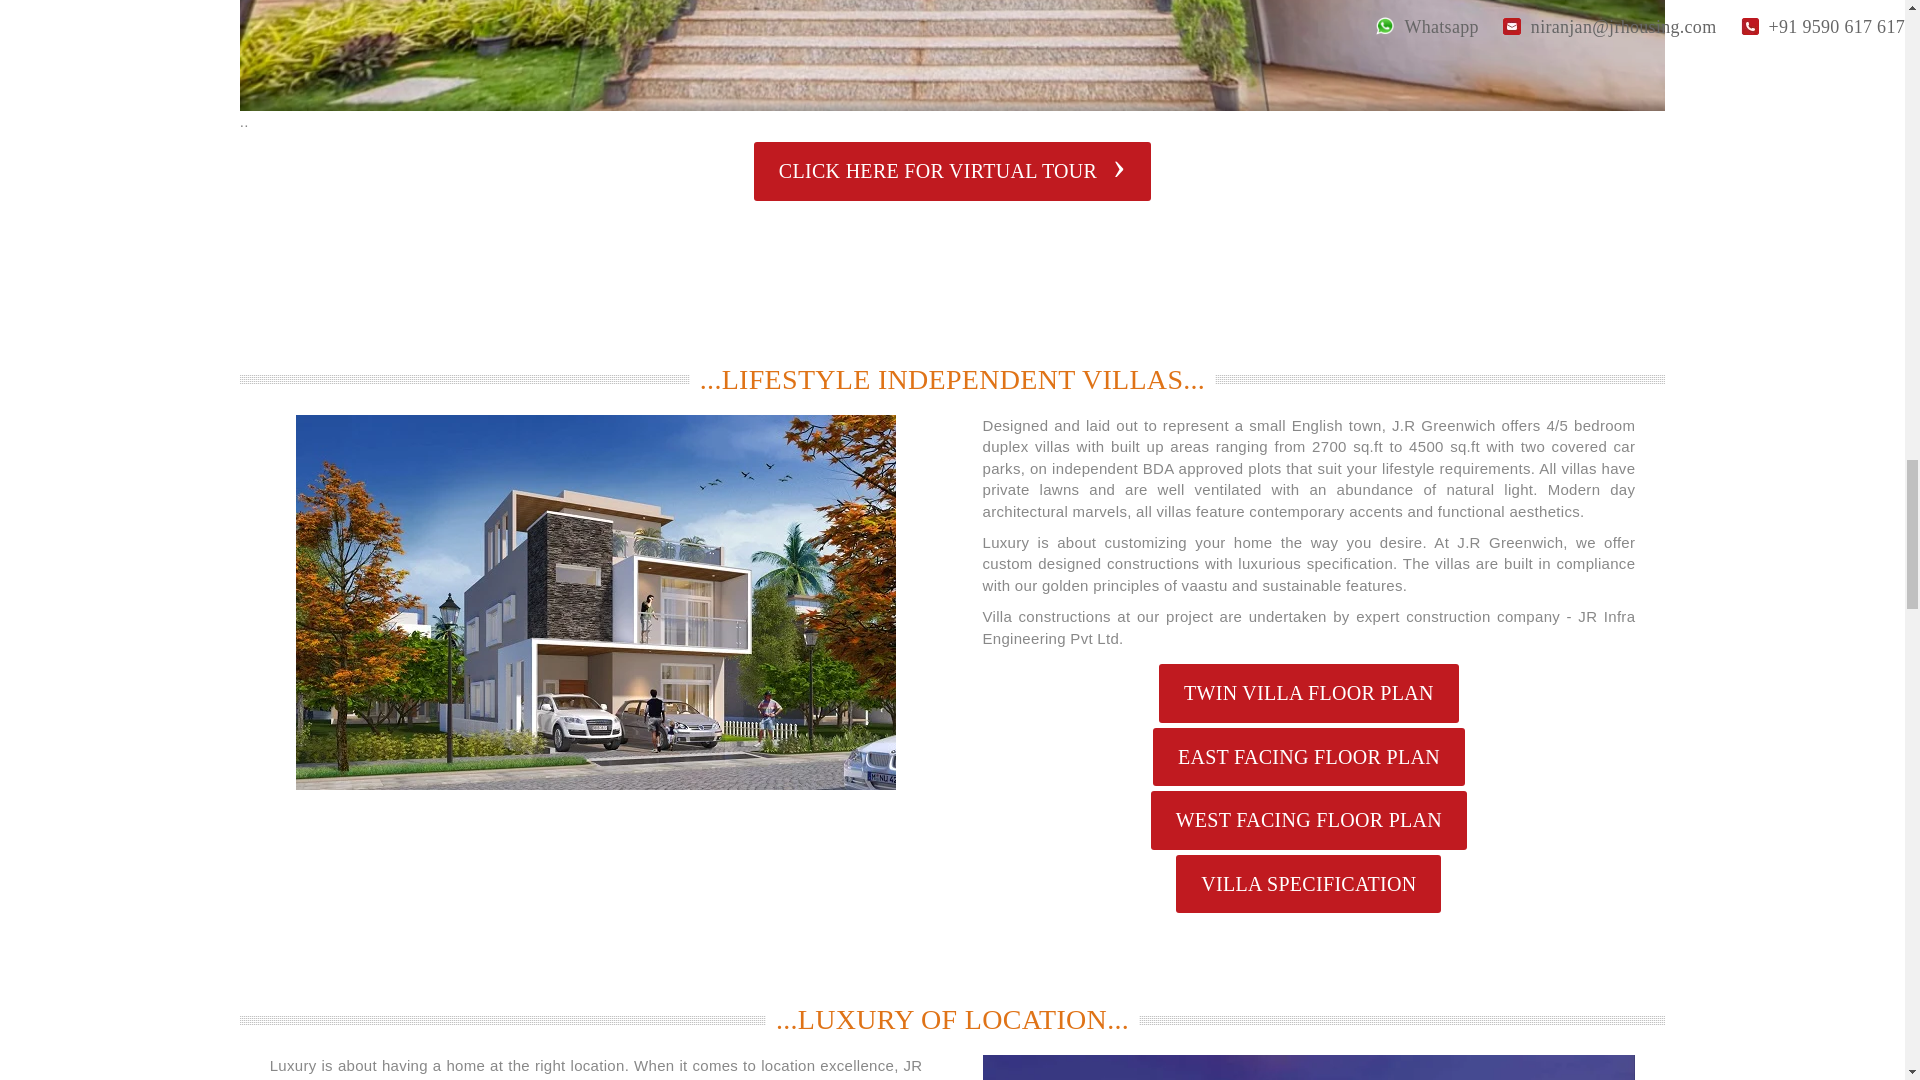 Image resolution: width=1920 pixels, height=1080 pixels. What do you see at coordinates (953, 56) in the screenshot?
I see `Villa township with well grown trees and abundant greens` at bounding box center [953, 56].